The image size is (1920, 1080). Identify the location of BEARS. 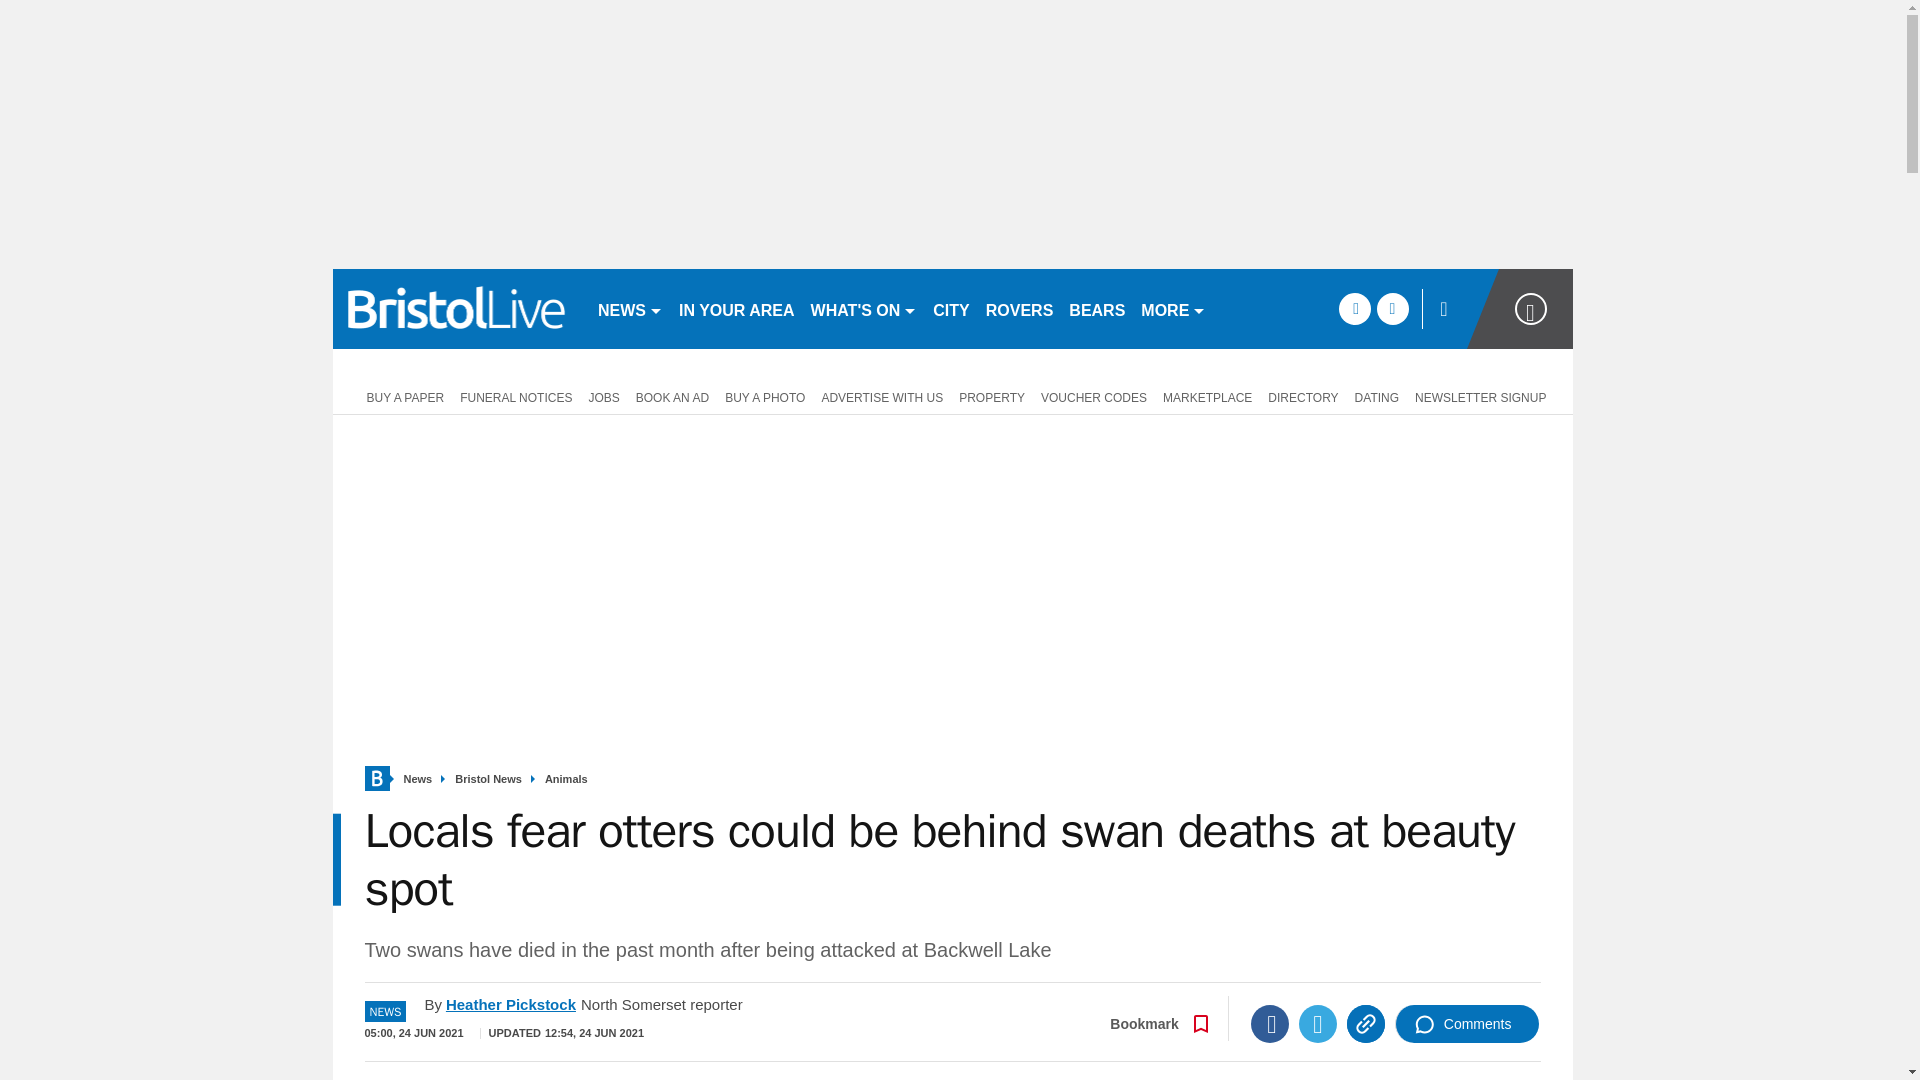
(1096, 308).